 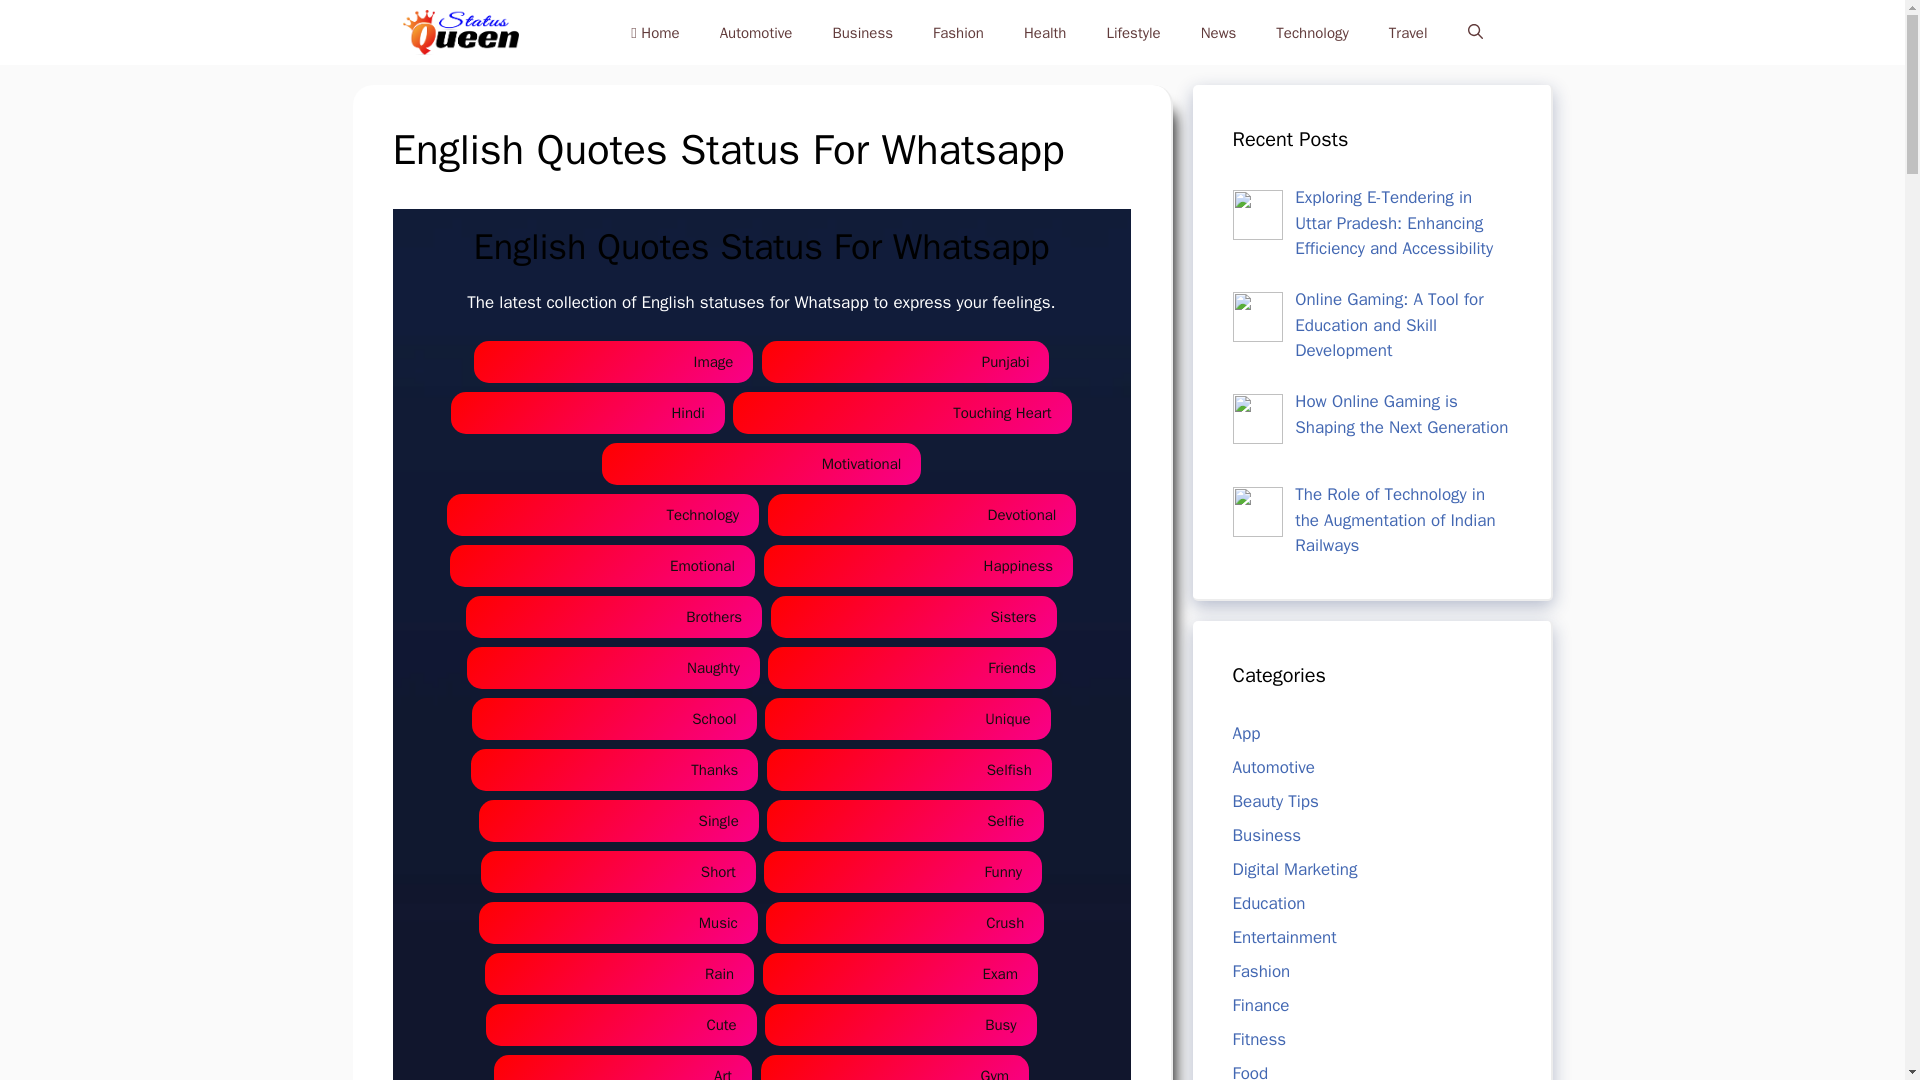 I want to click on Rain, so click(x=620, y=974).